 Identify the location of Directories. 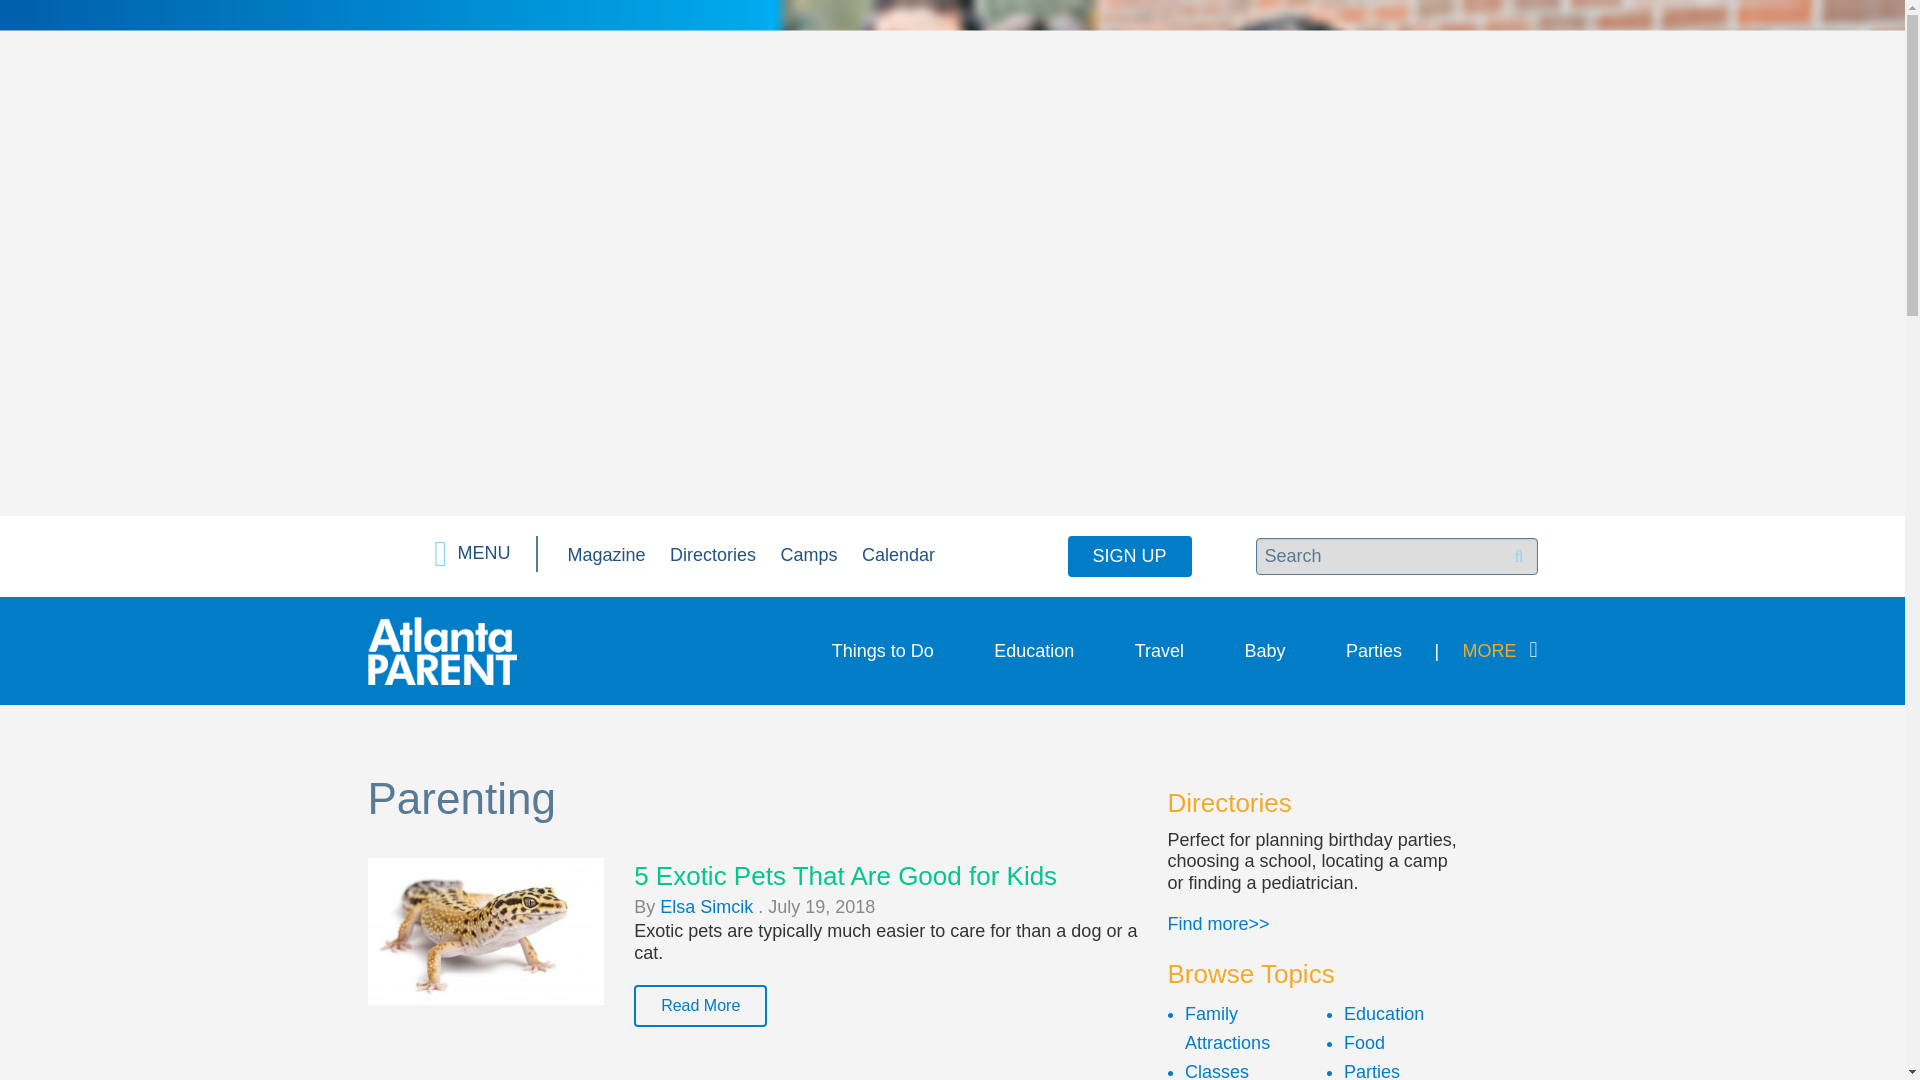
(713, 554).